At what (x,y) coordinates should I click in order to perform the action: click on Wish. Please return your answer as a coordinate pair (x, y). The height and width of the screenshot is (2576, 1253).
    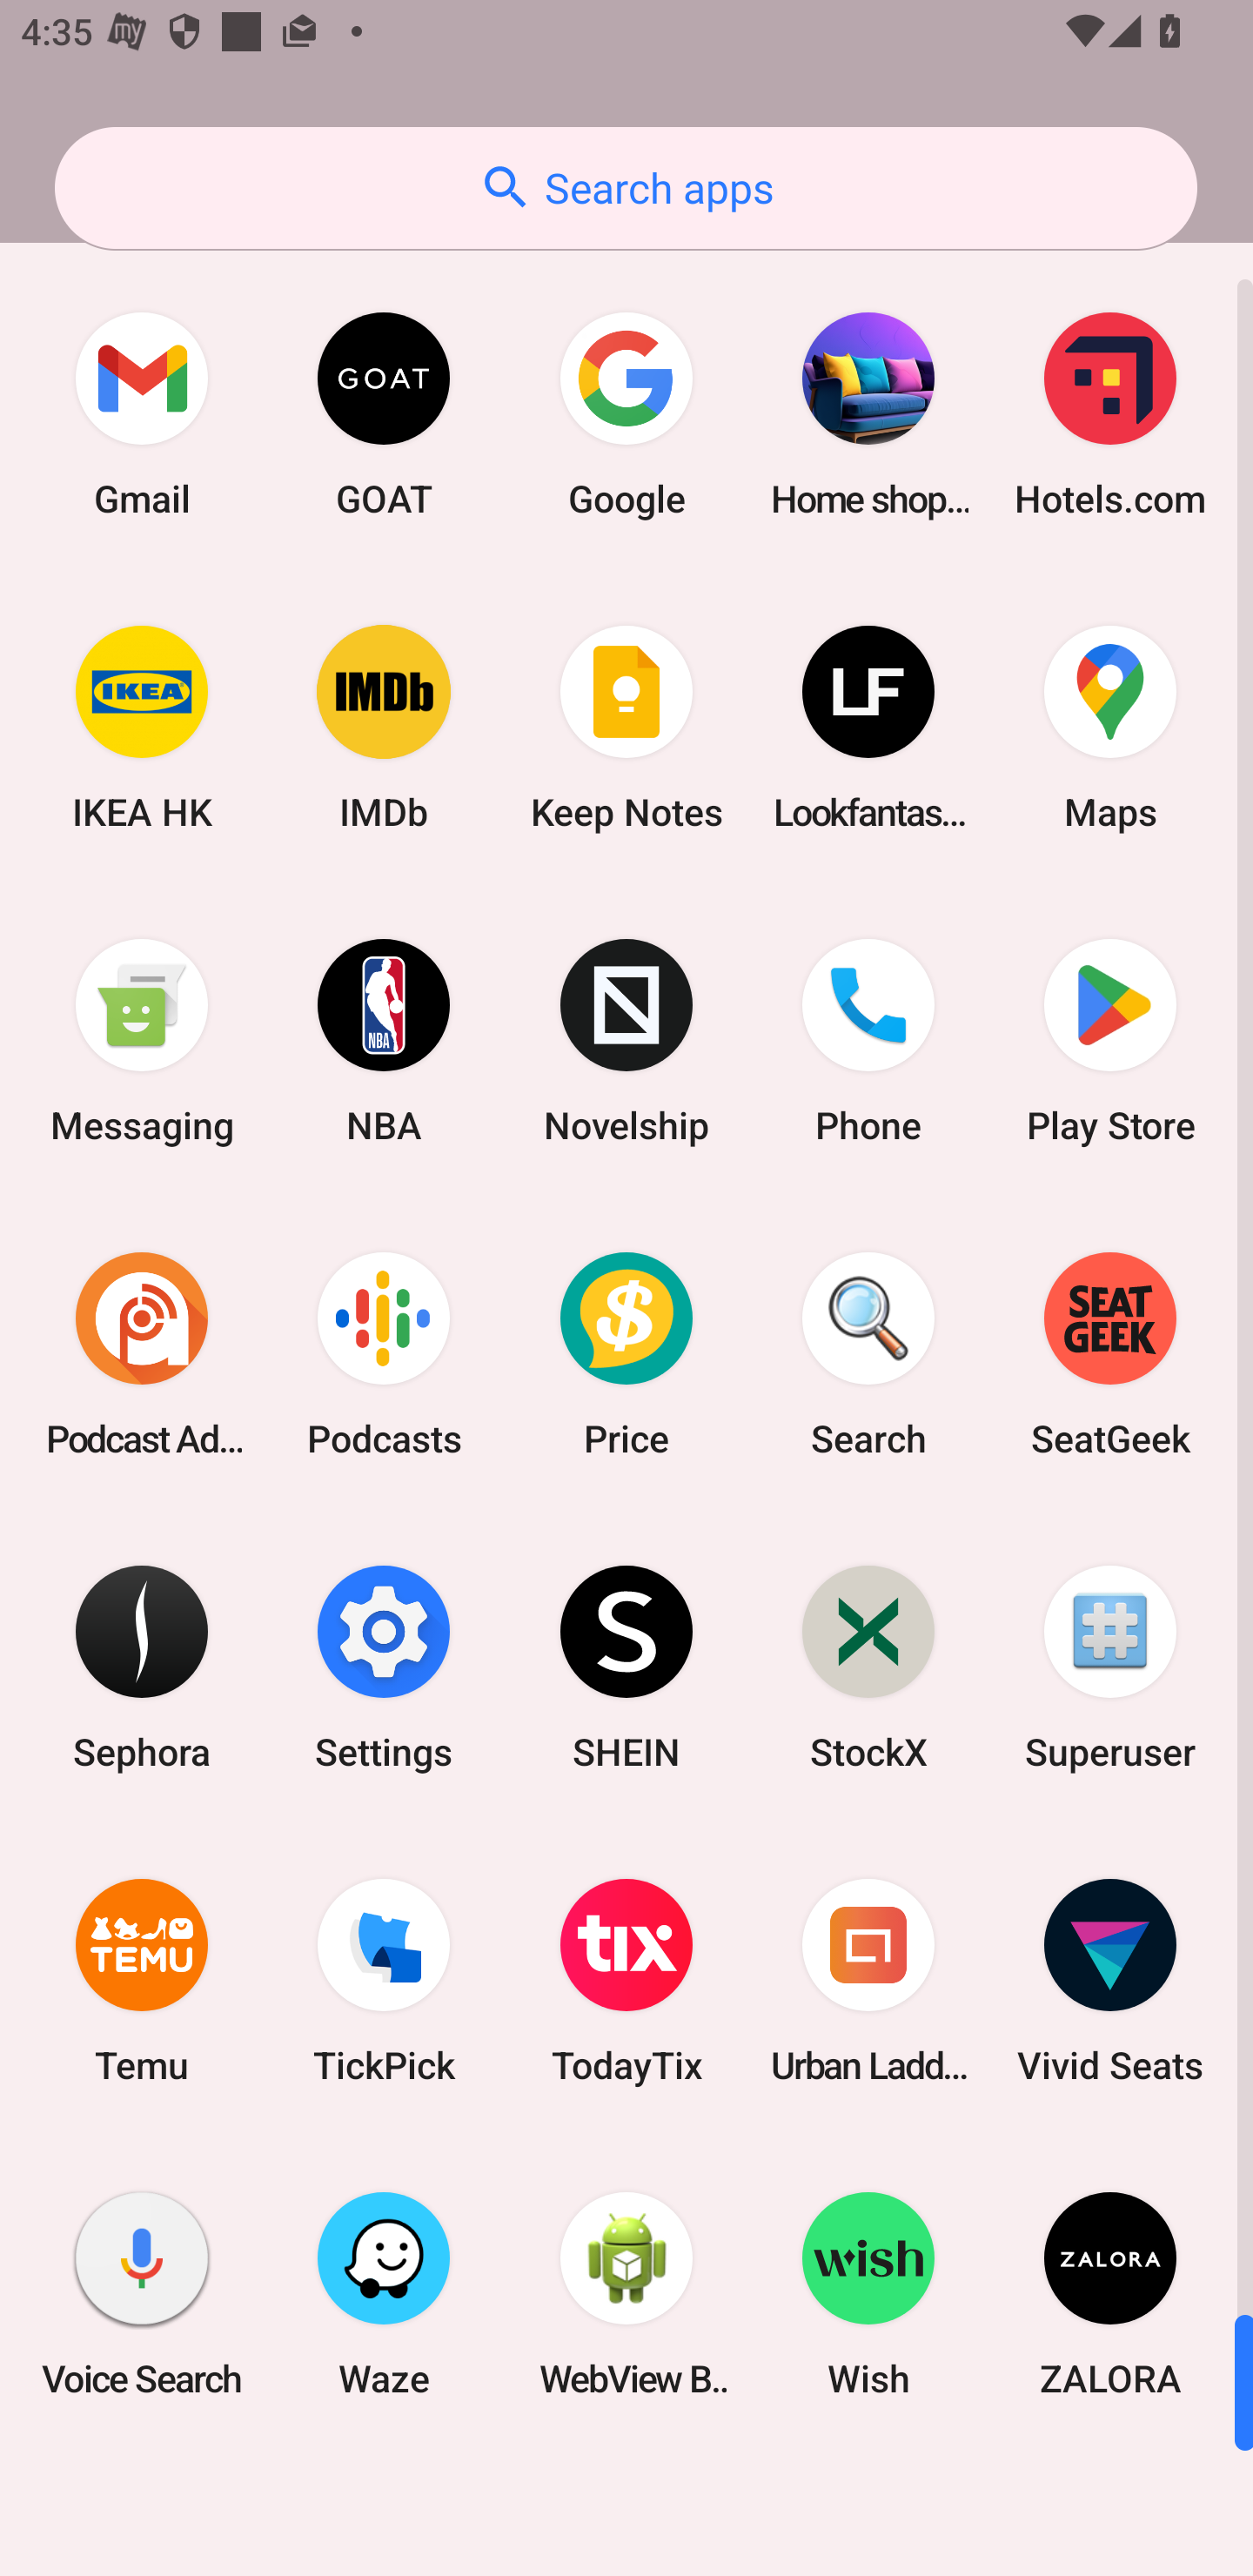
    Looking at the image, I should click on (868, 2293).